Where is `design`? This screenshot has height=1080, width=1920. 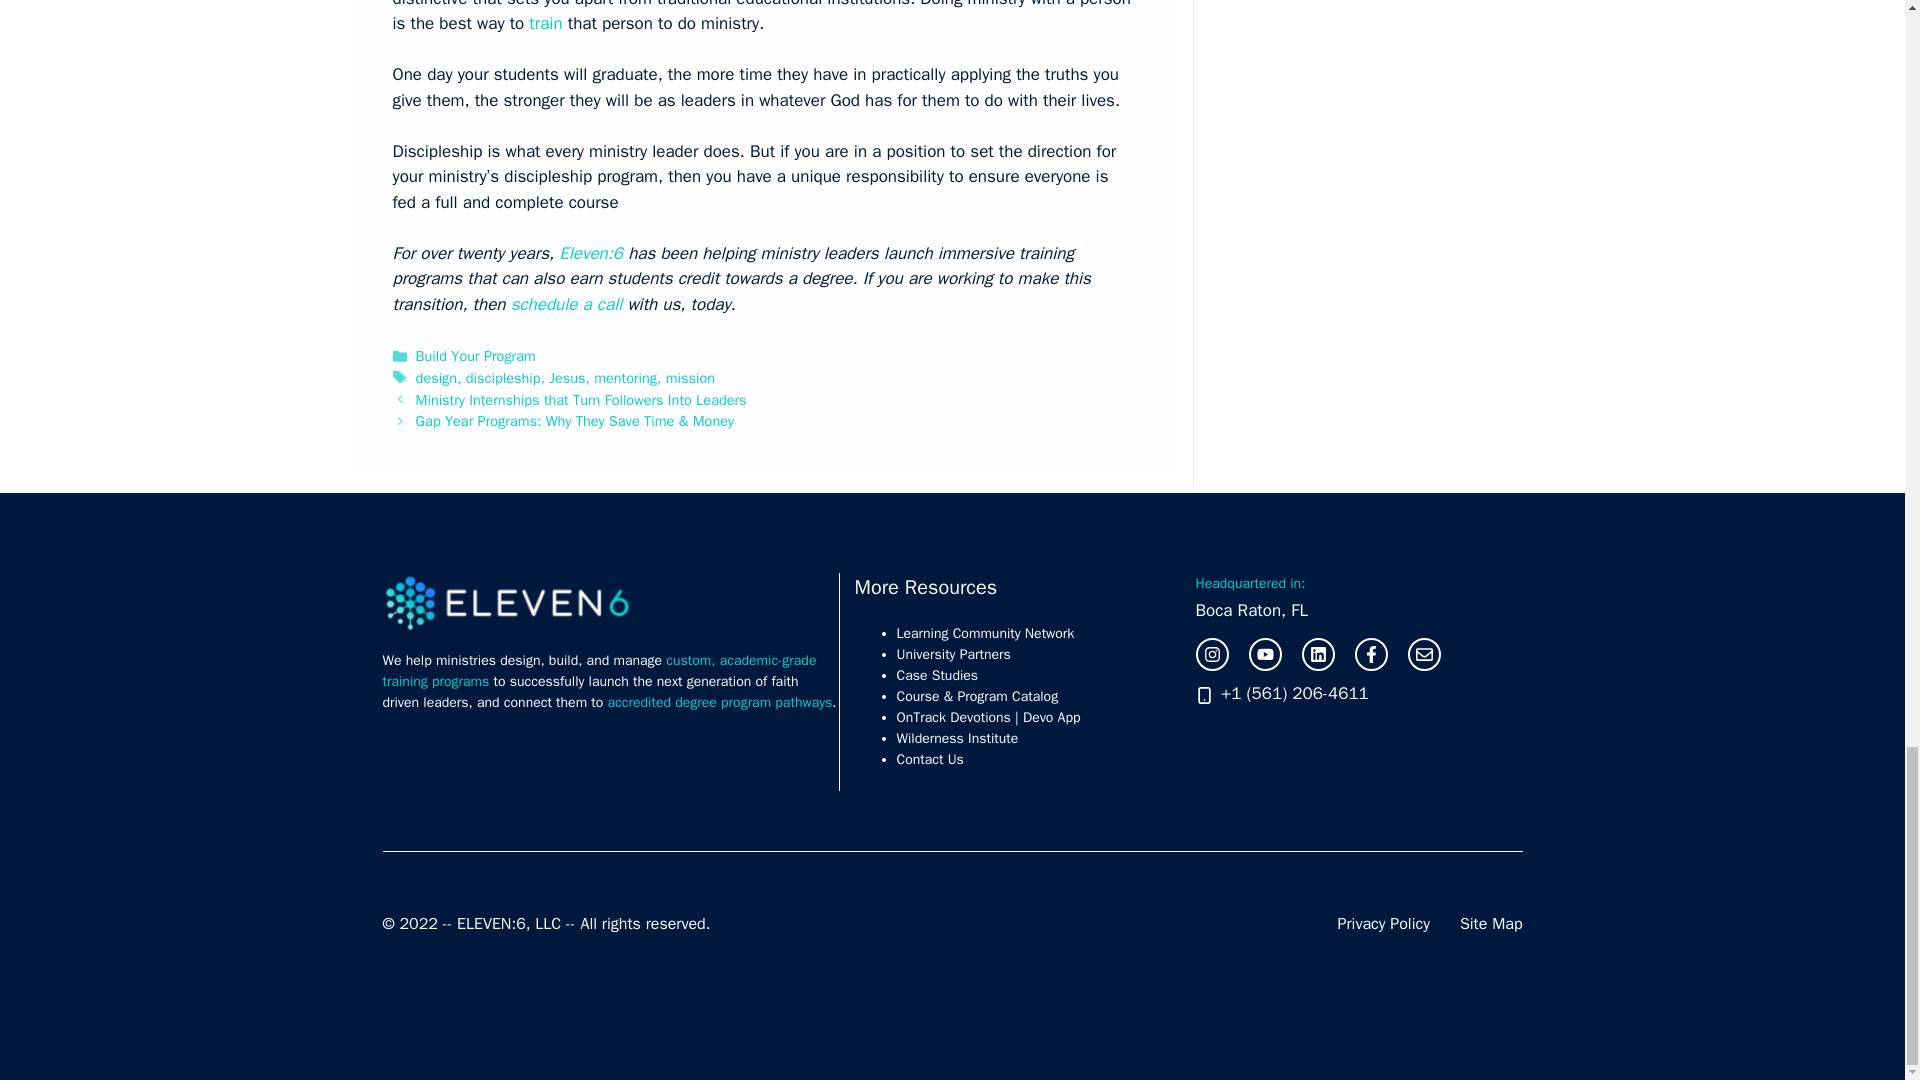 design is located at coordinates (437, 378).